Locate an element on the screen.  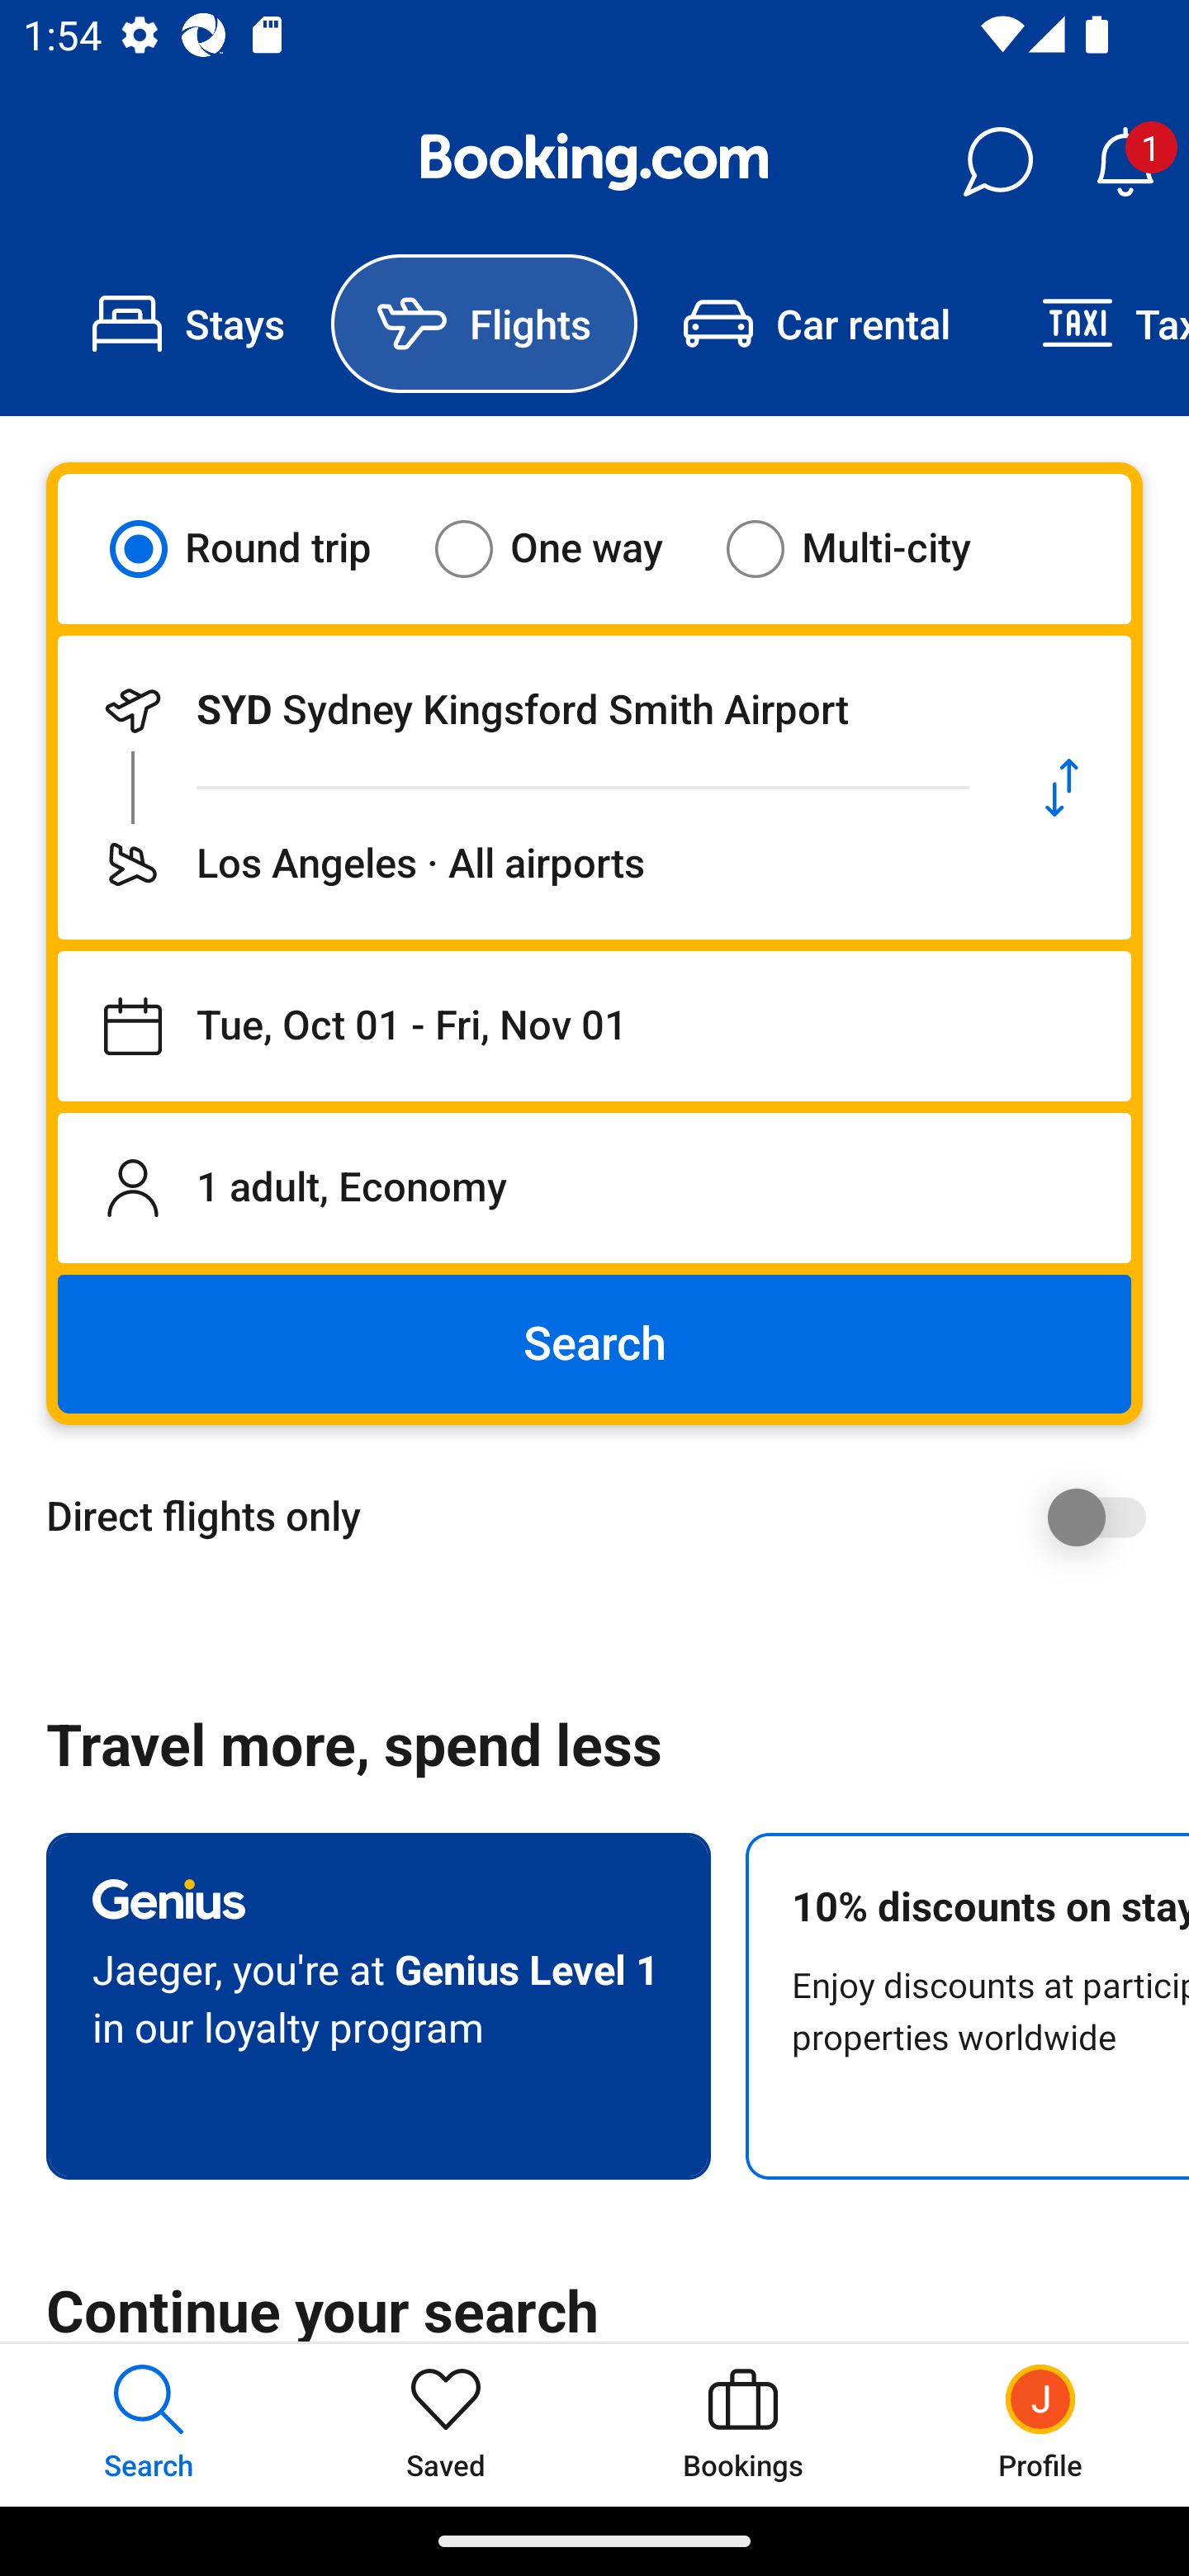
Departing from SYD Sydney Kingsford Smith Airport is located at coordinates (525, 710).